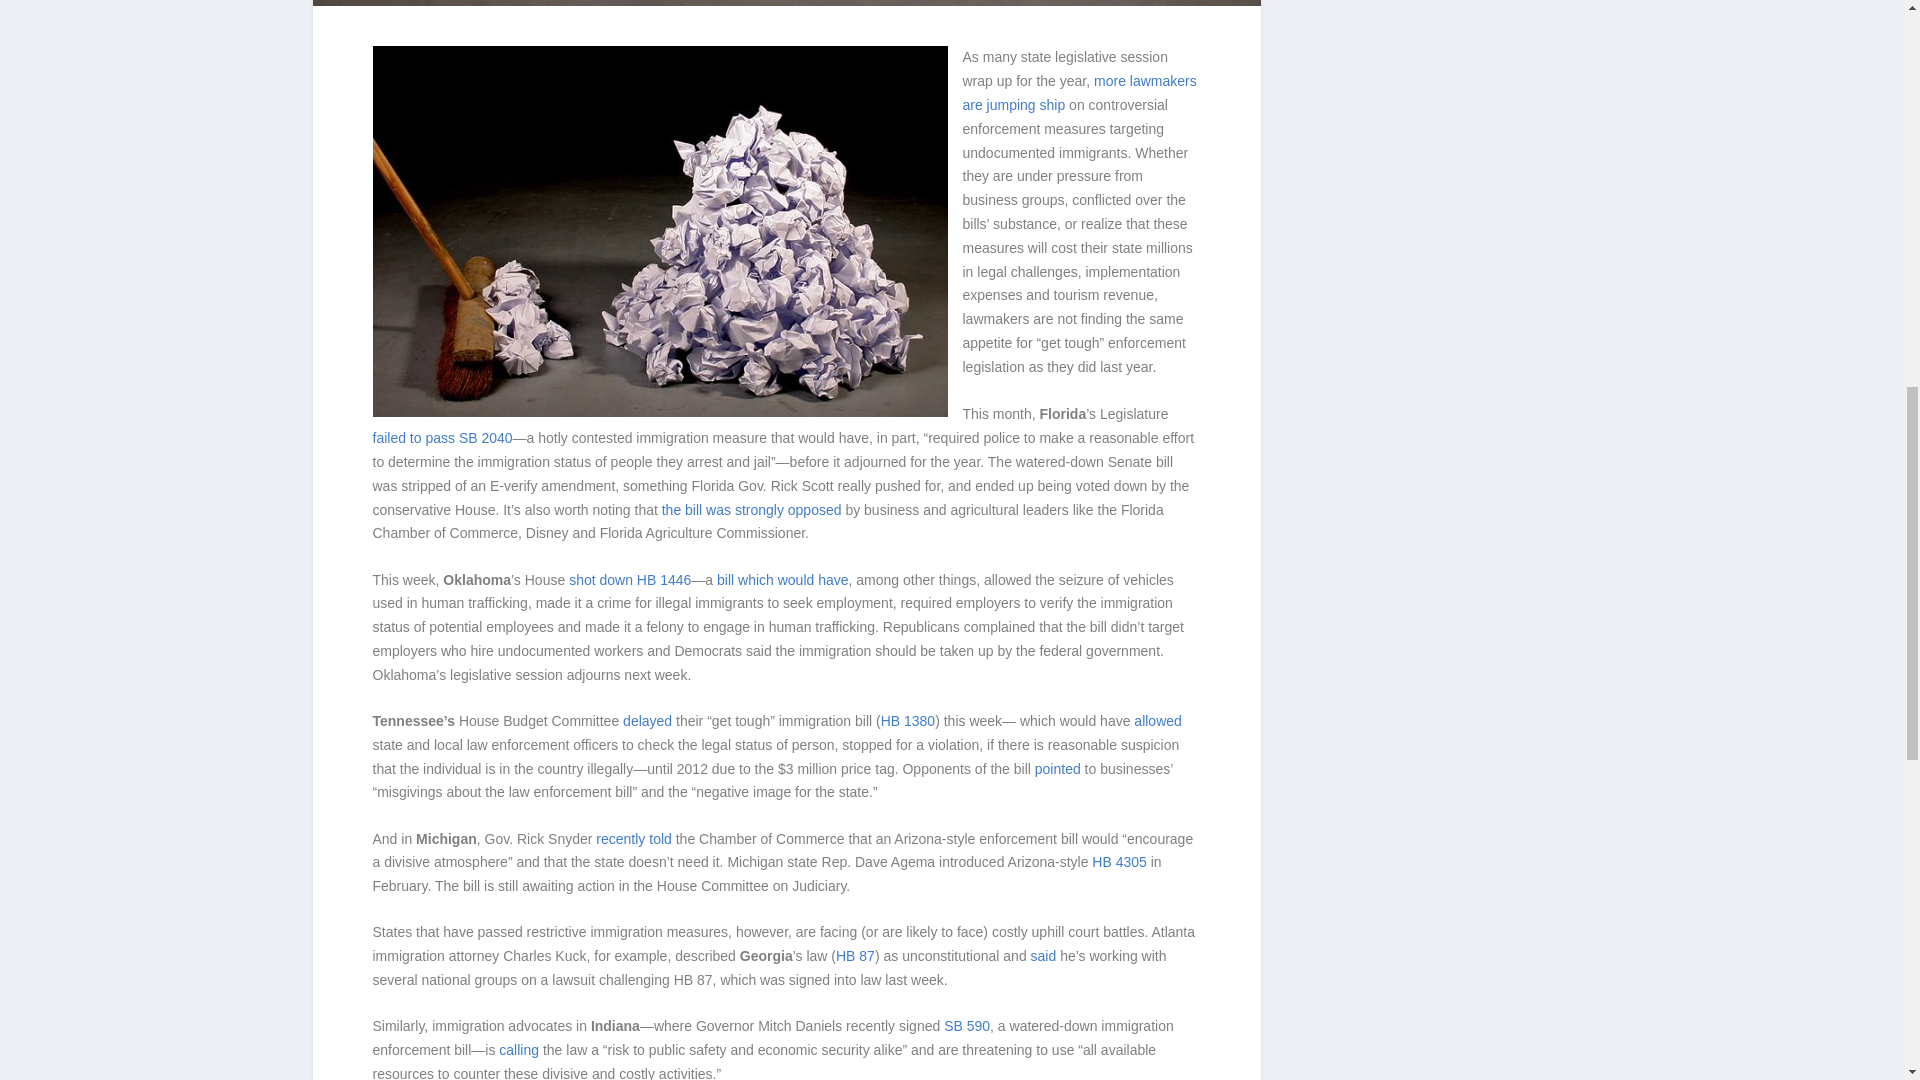  What do you see at coordinates (1044, 956) in the screenshot?
I see `said` at bounding box center [1044, 956].